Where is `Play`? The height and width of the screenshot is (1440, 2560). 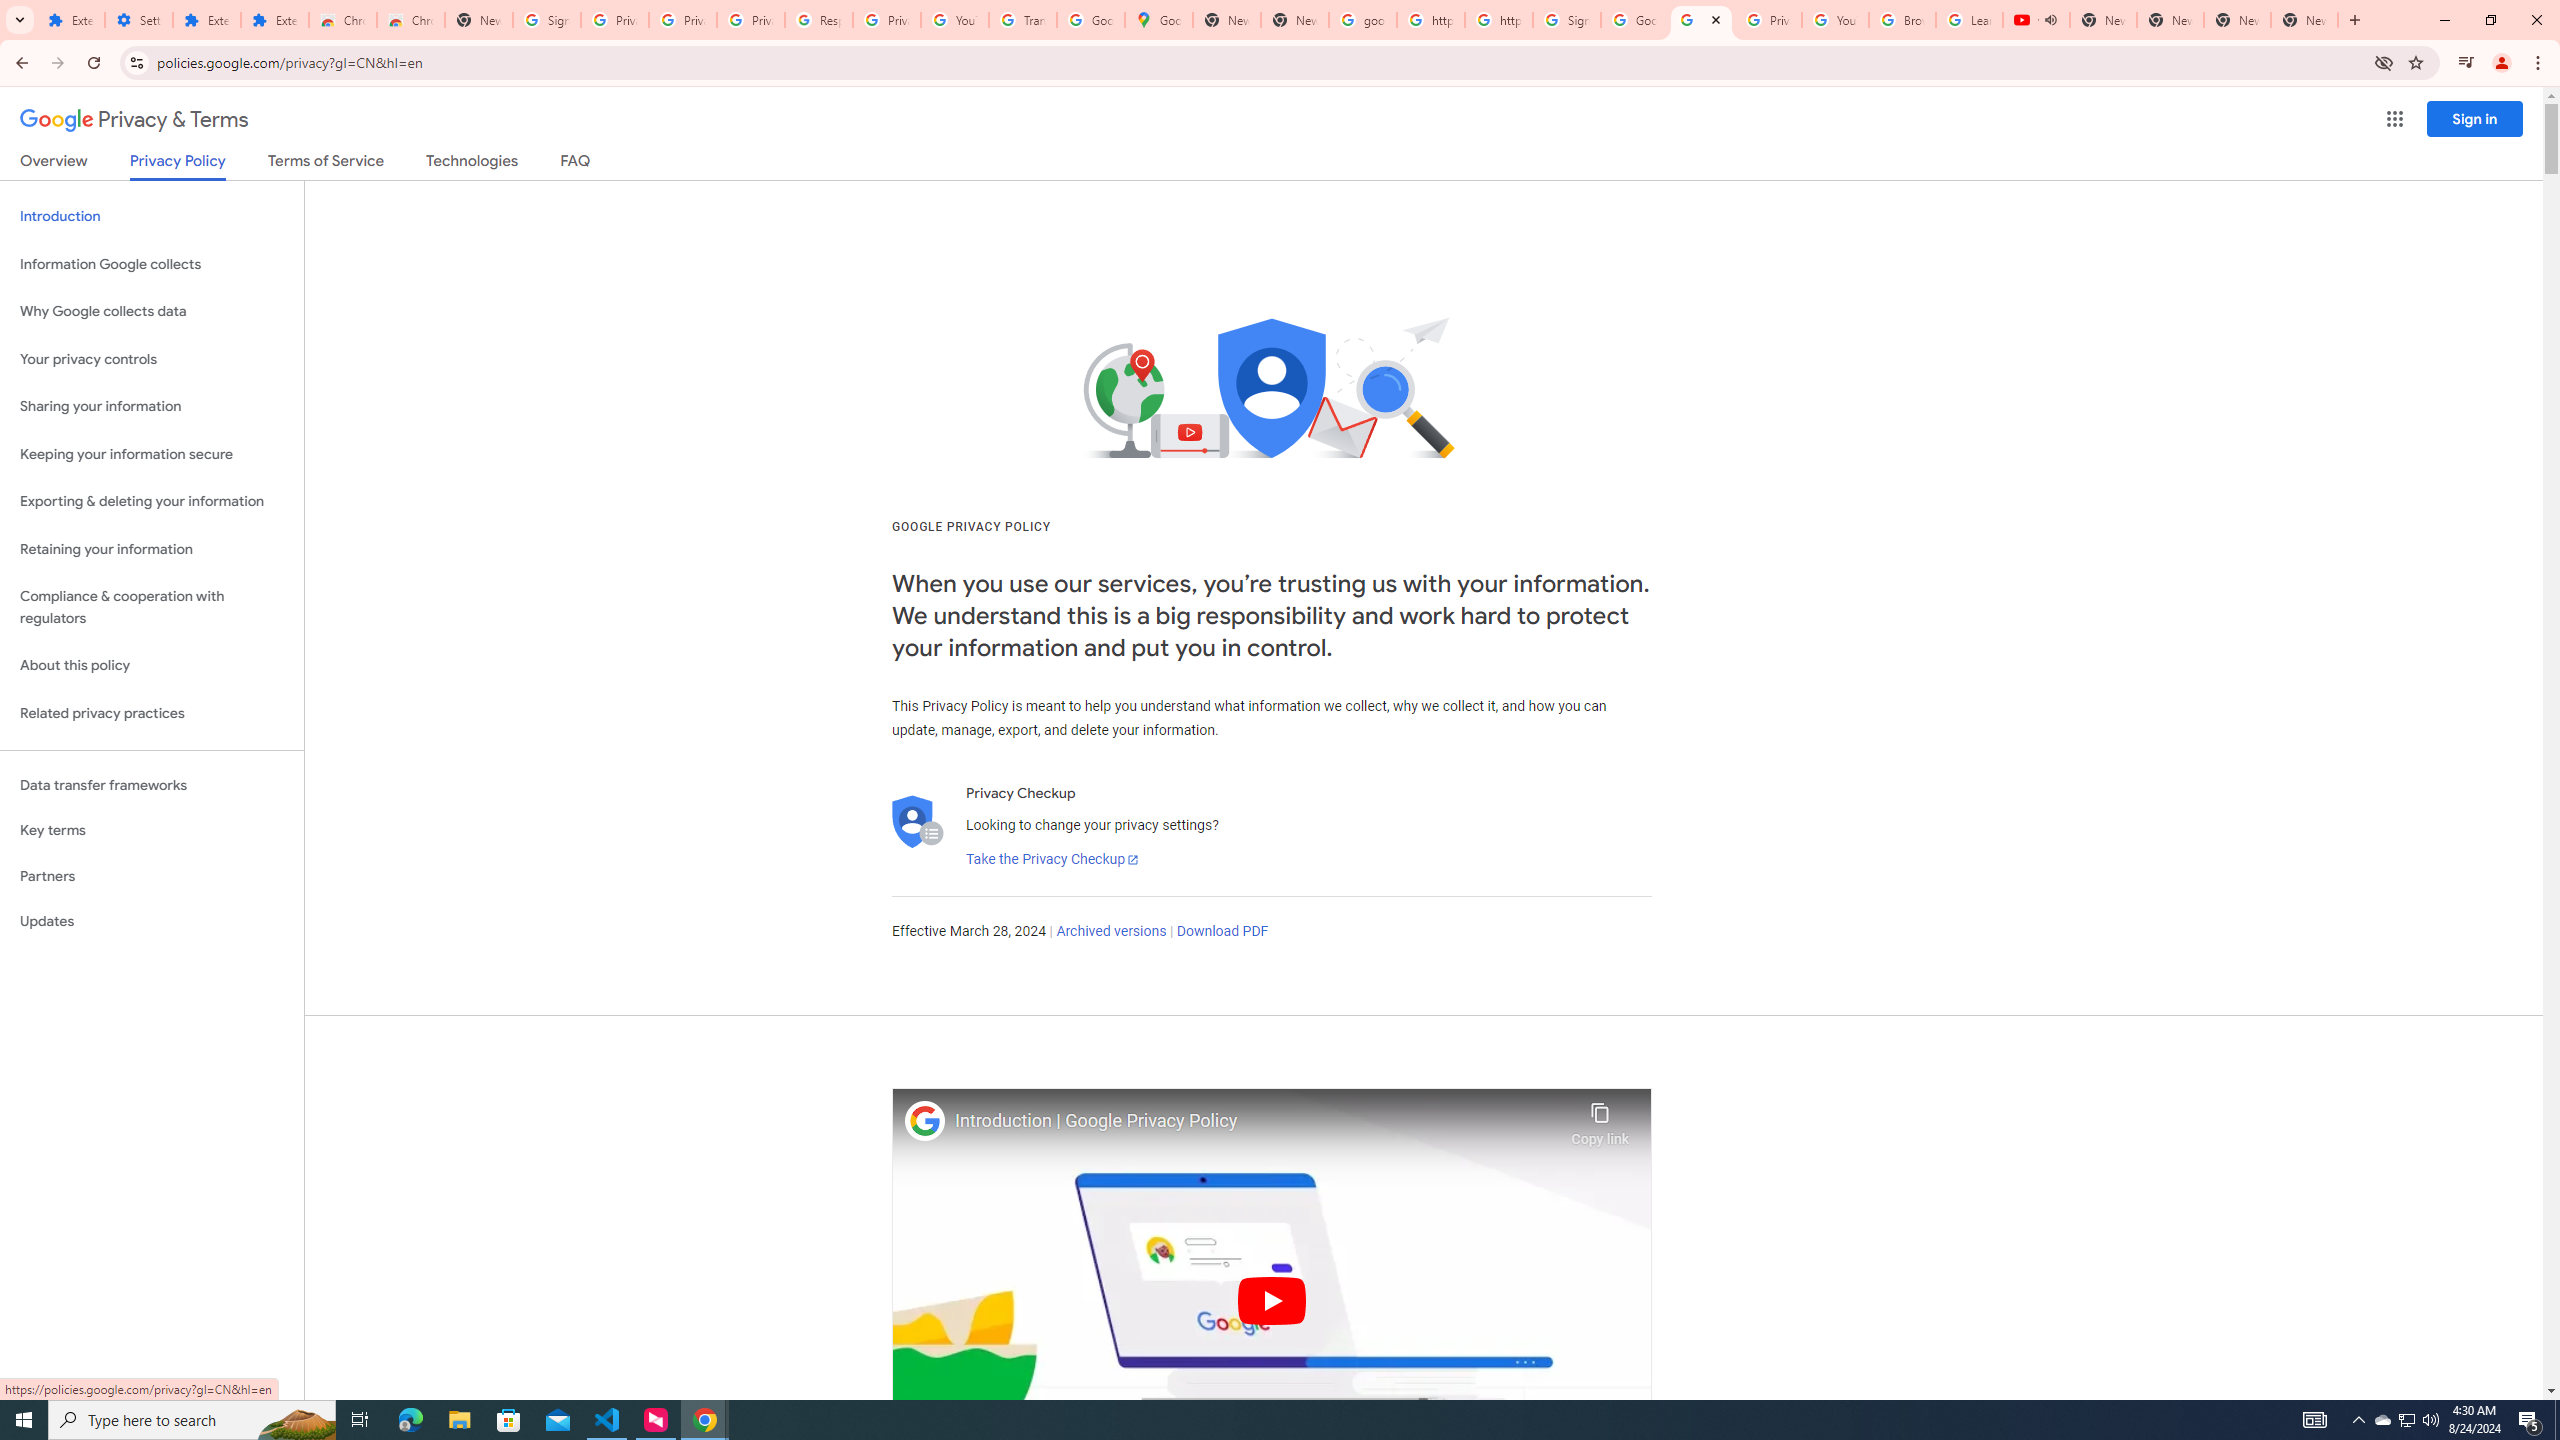 Play is located at coordinates (1272, 1300).